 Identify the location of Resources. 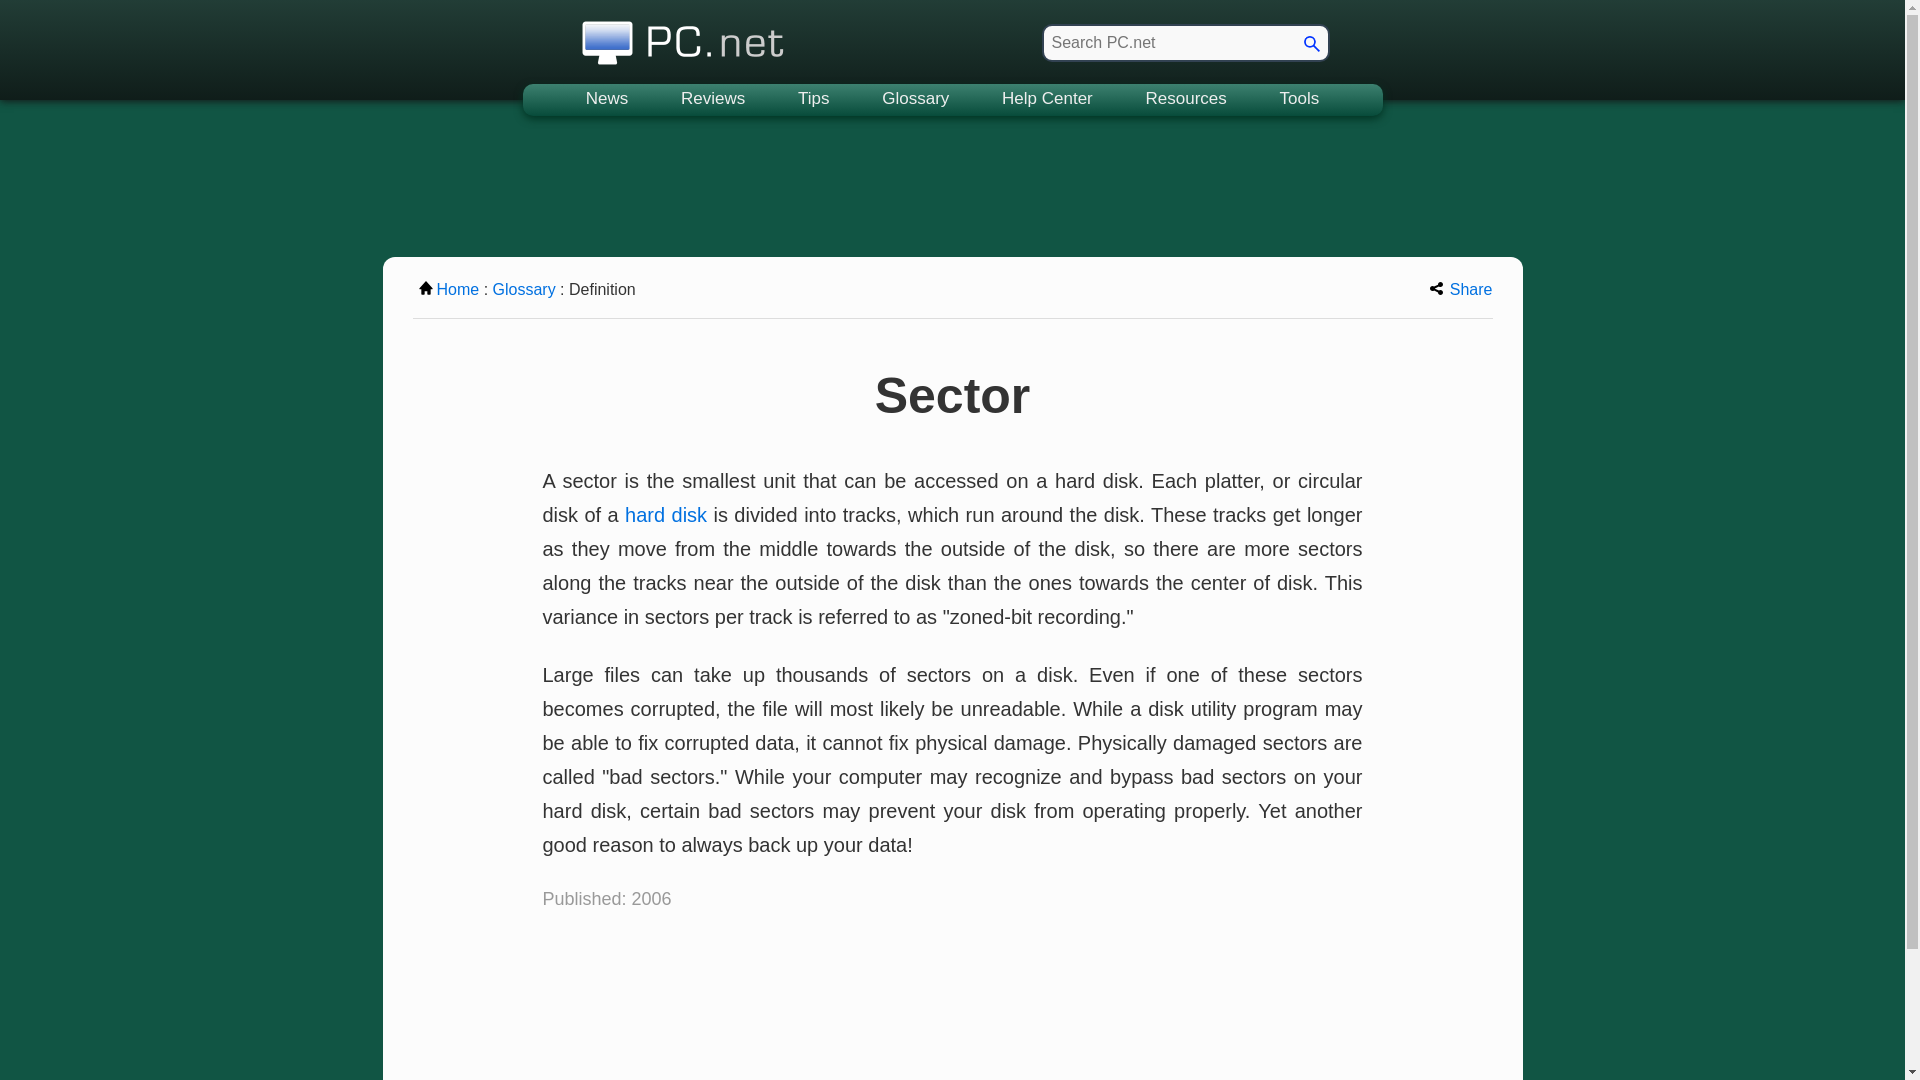
(1186, 100).